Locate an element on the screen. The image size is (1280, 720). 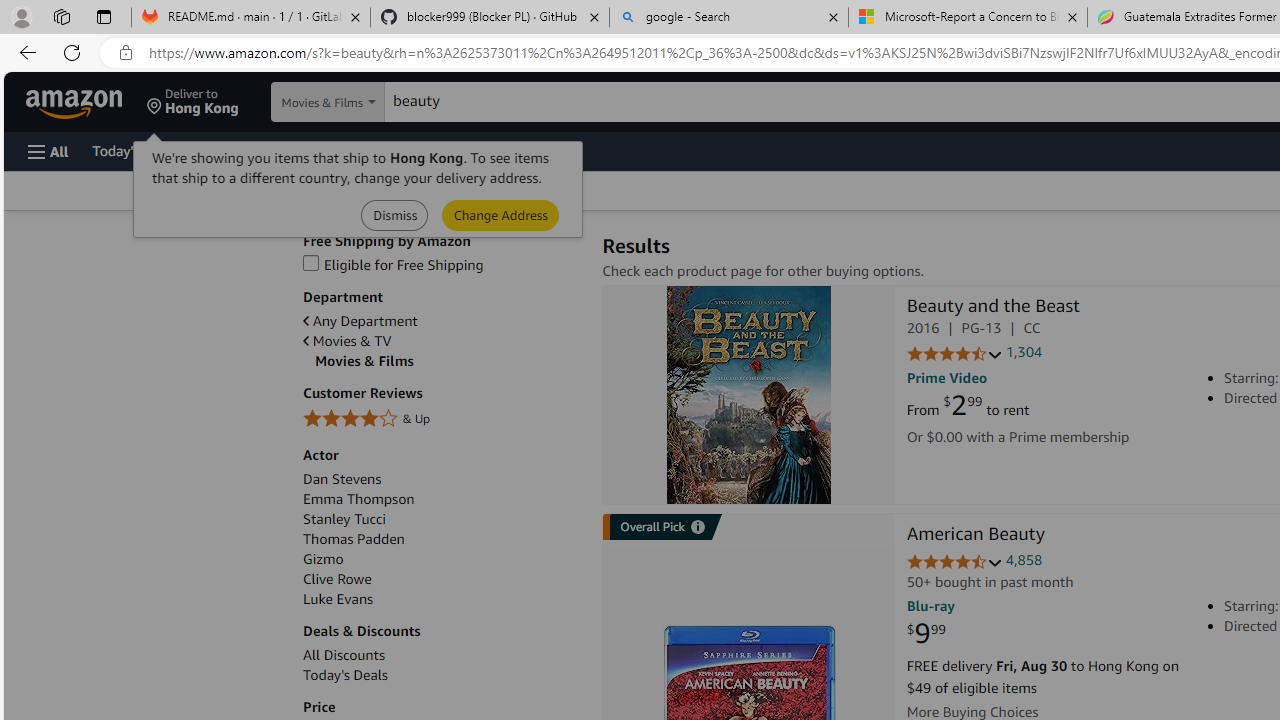
Skip to main content is located at coordinates (86, 100).